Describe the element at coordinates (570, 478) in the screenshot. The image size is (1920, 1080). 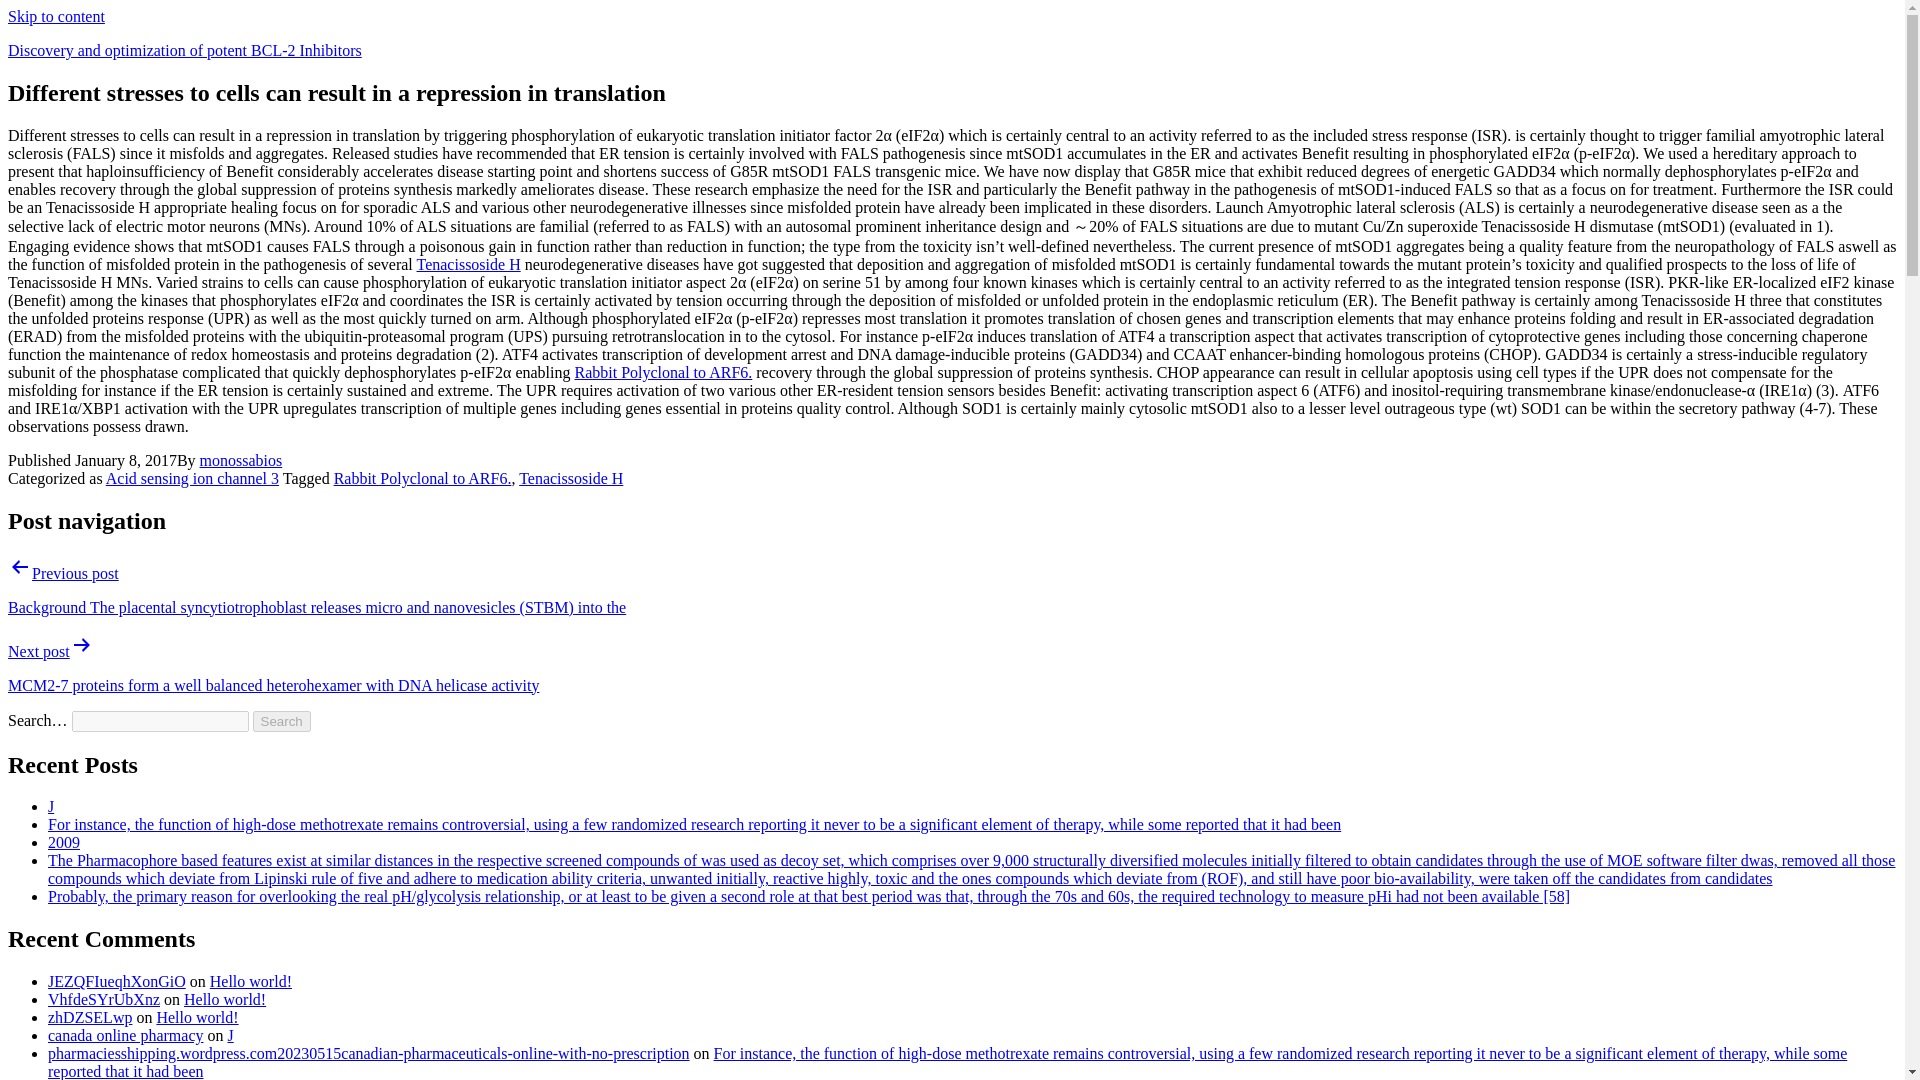
I see `Tenacissoside H` at that location.